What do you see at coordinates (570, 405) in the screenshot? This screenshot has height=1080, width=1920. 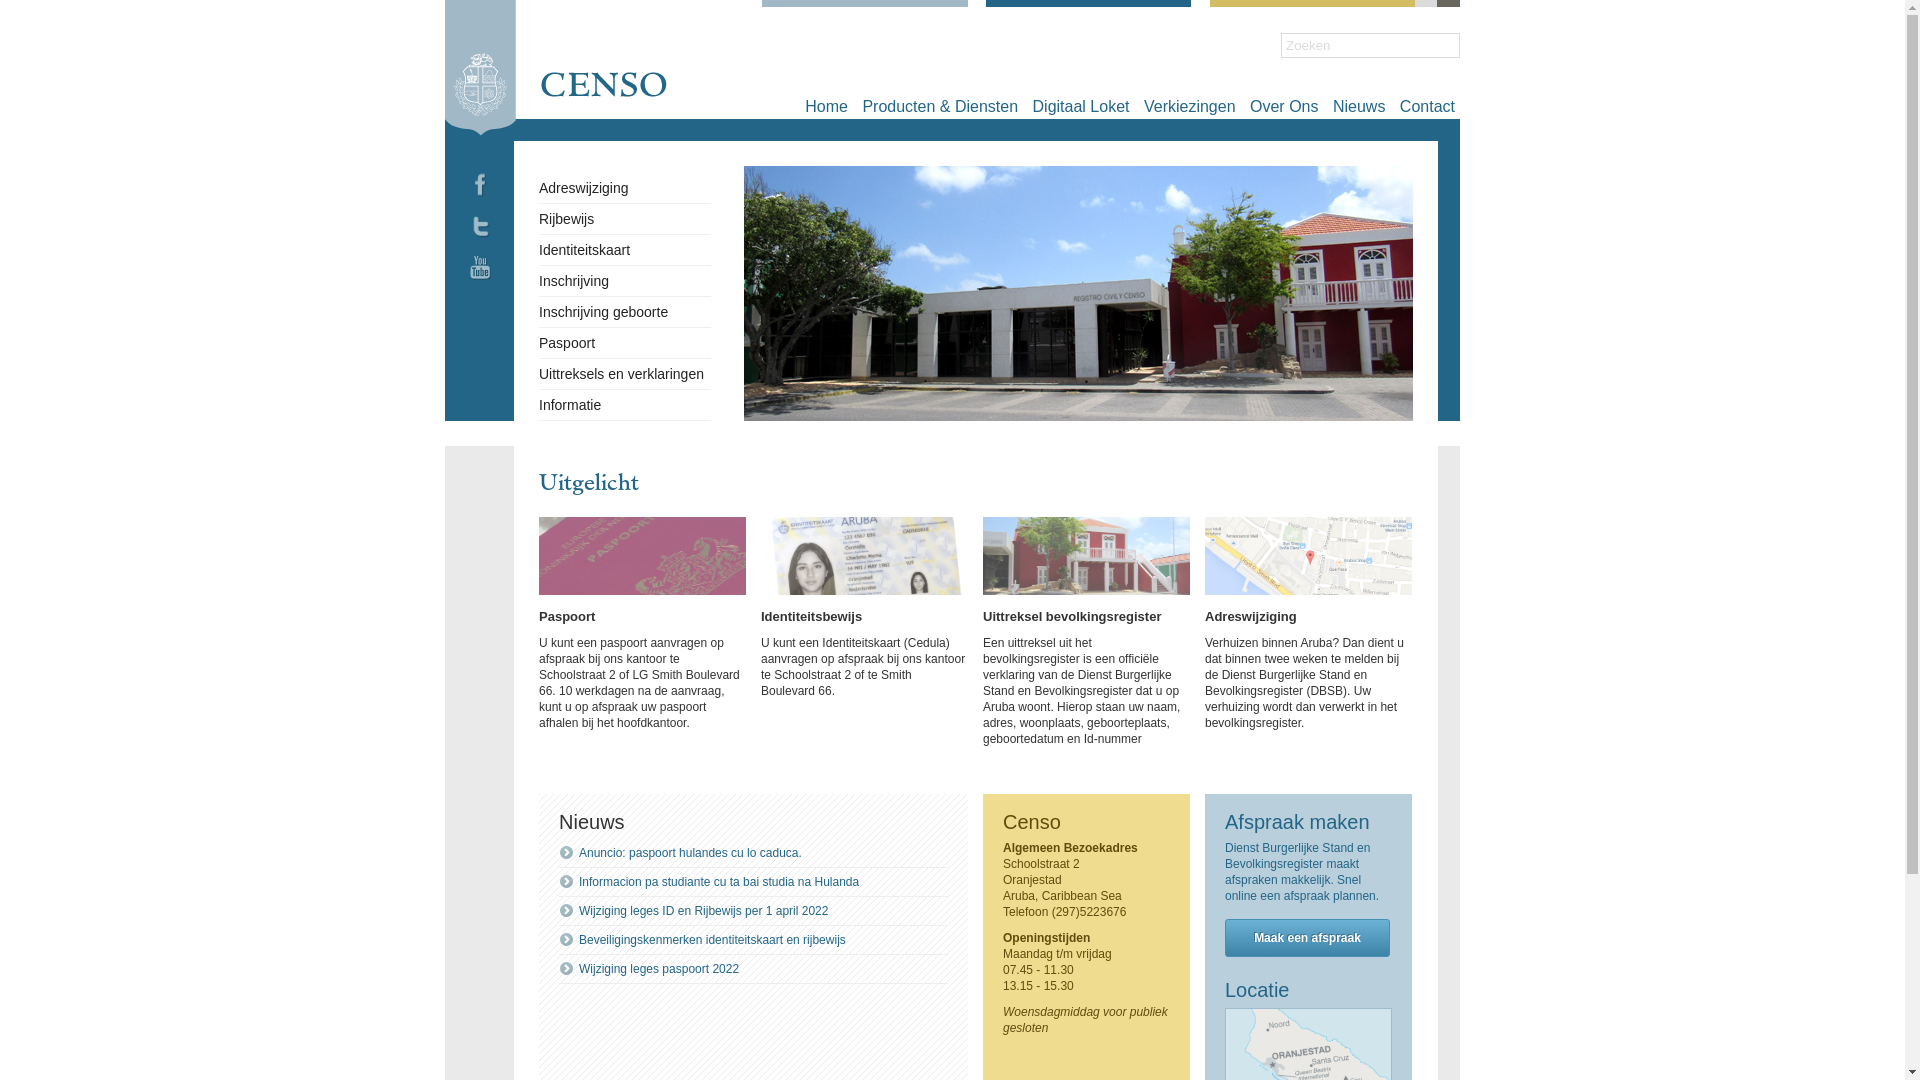 I see `Informatie` at bounding box center [570, 405].